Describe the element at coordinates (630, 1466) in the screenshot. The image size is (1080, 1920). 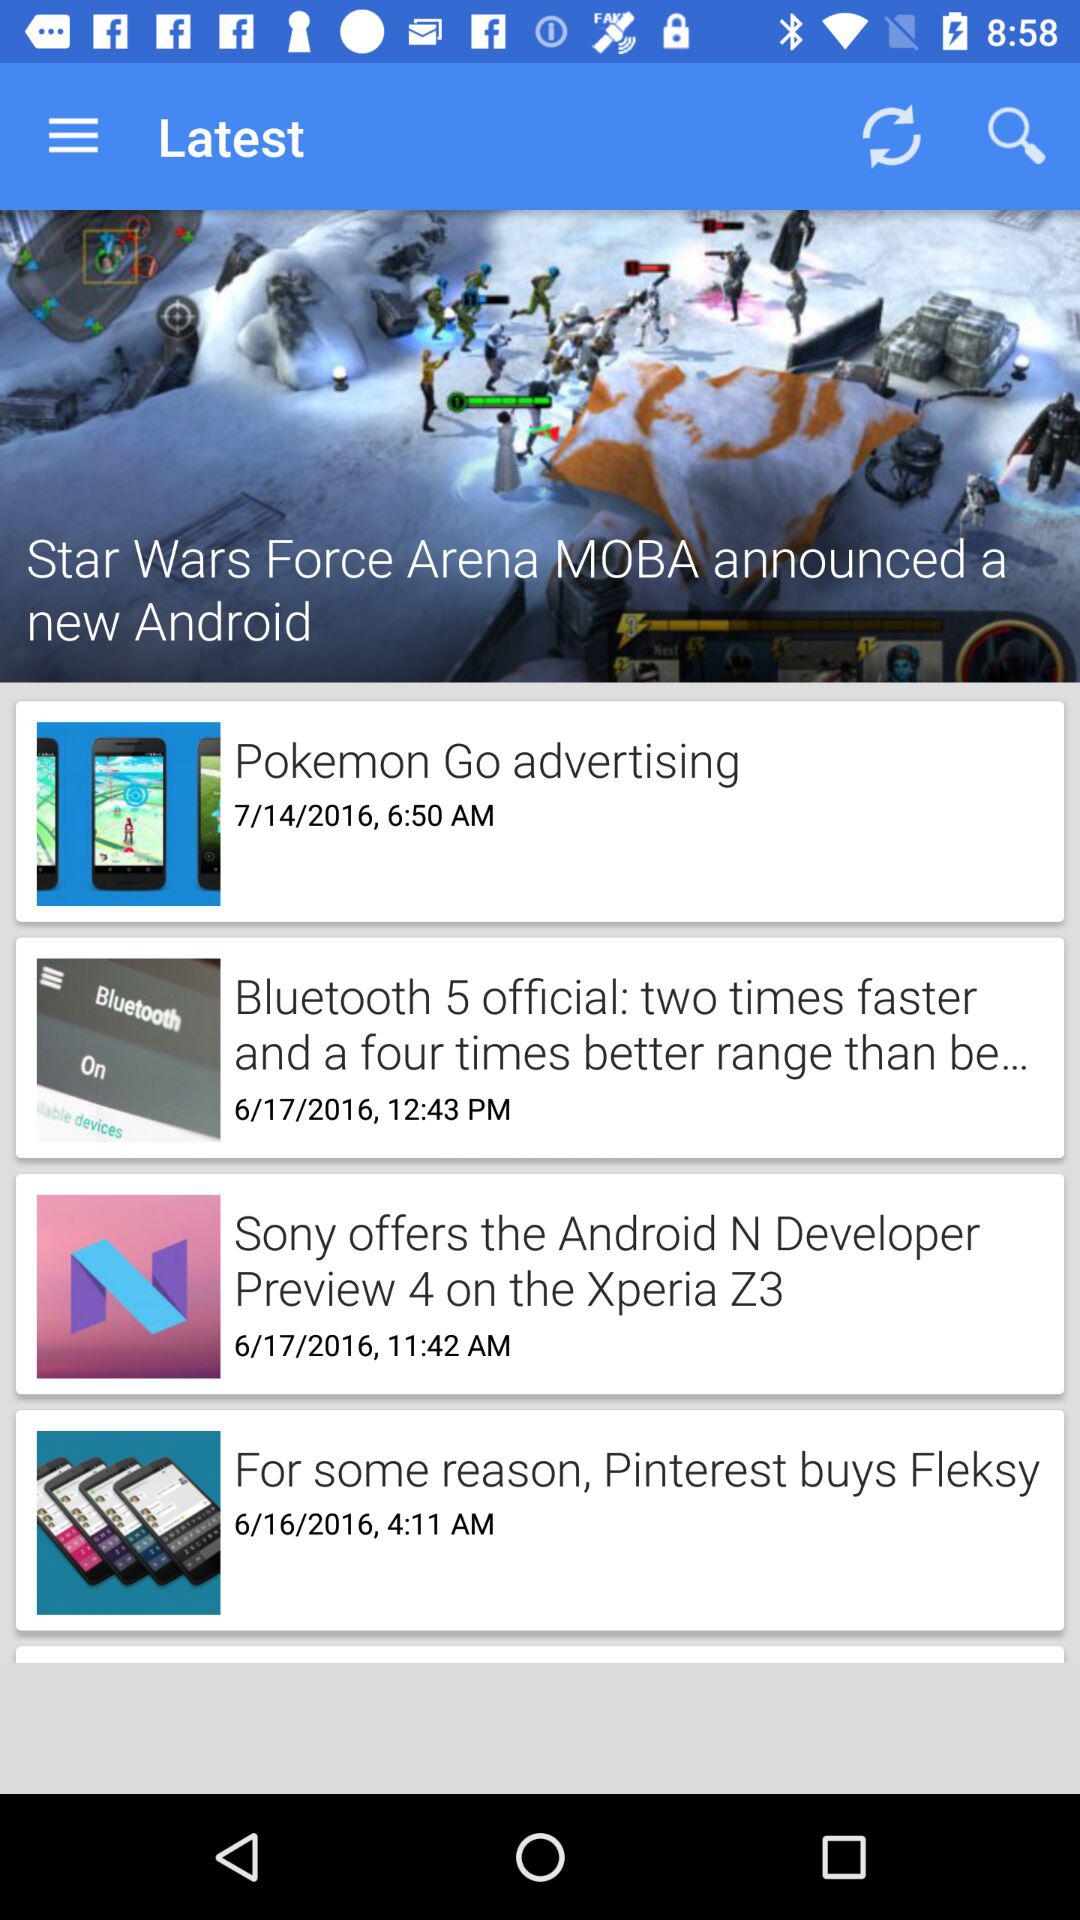
I see `click for some reason` at that location.